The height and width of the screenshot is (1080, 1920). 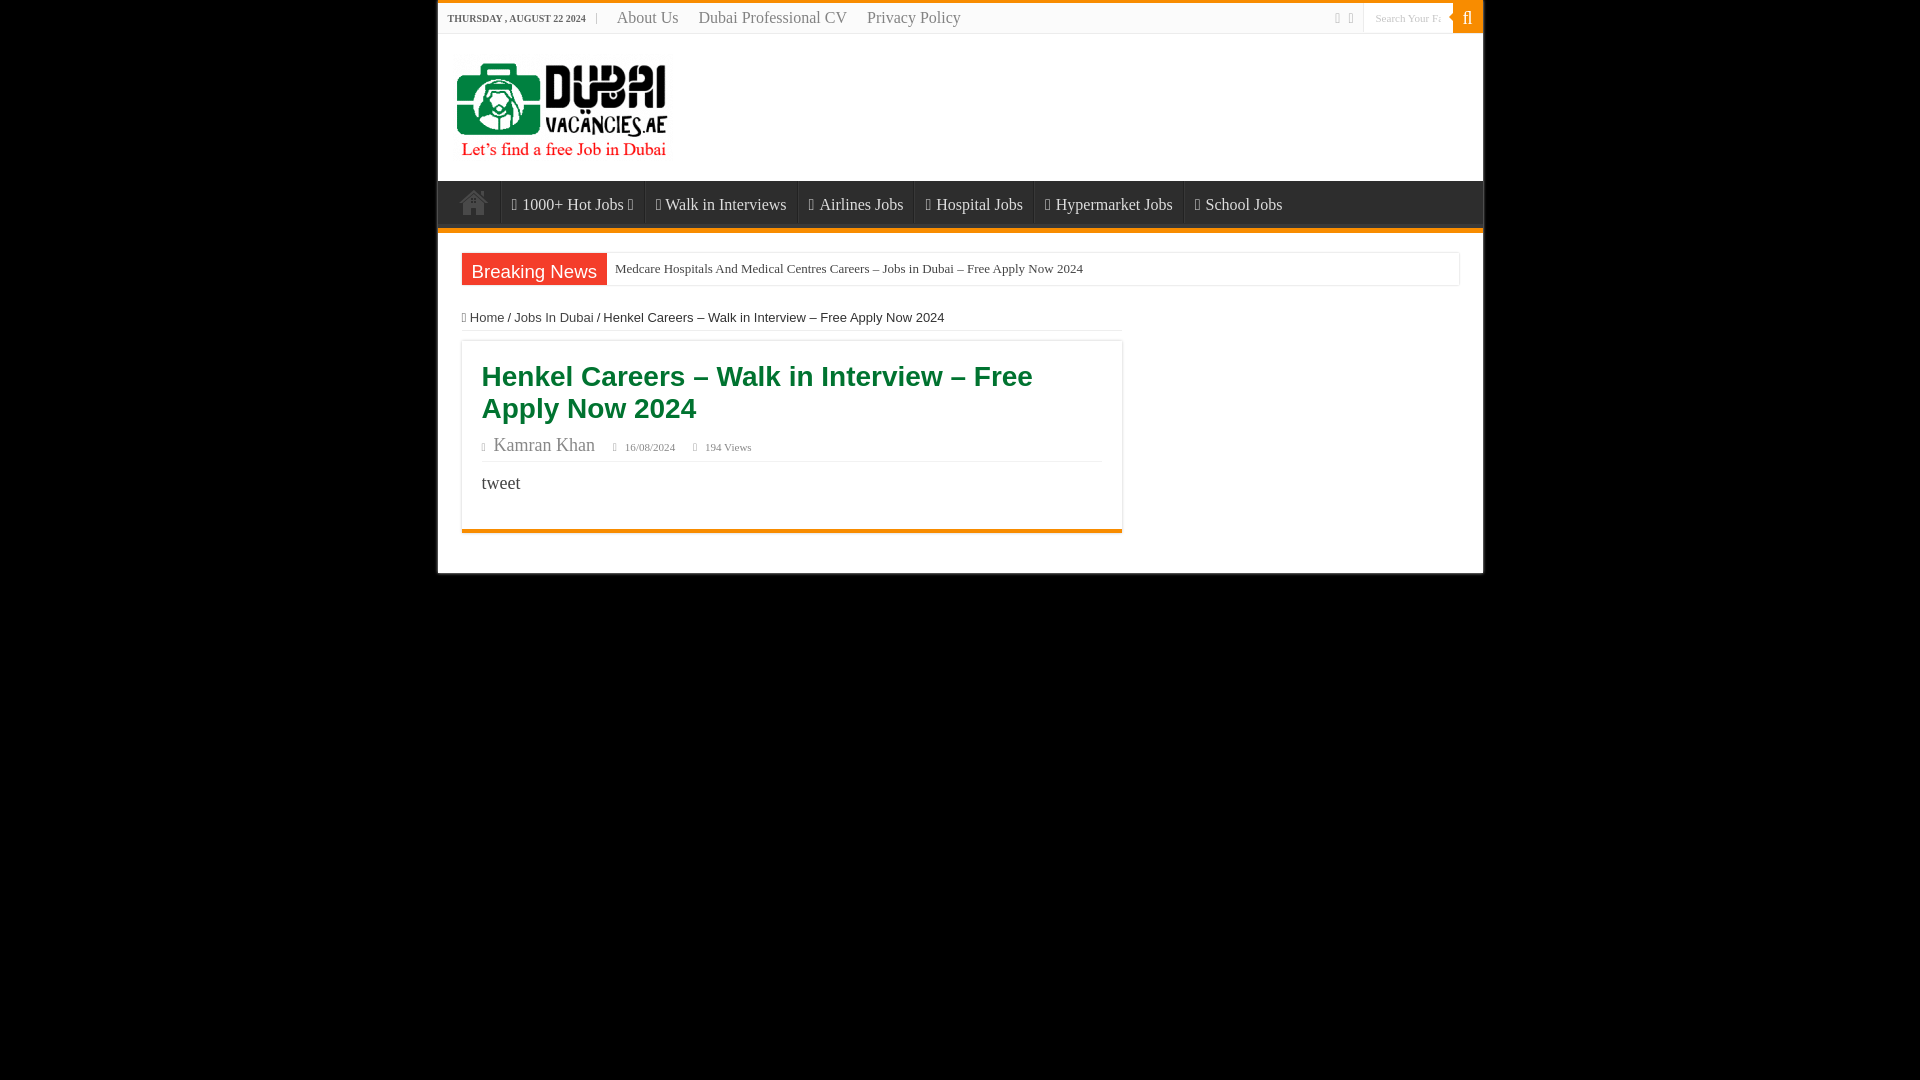 I want to click on Hospital Jobs, so click(x=972, y=202).